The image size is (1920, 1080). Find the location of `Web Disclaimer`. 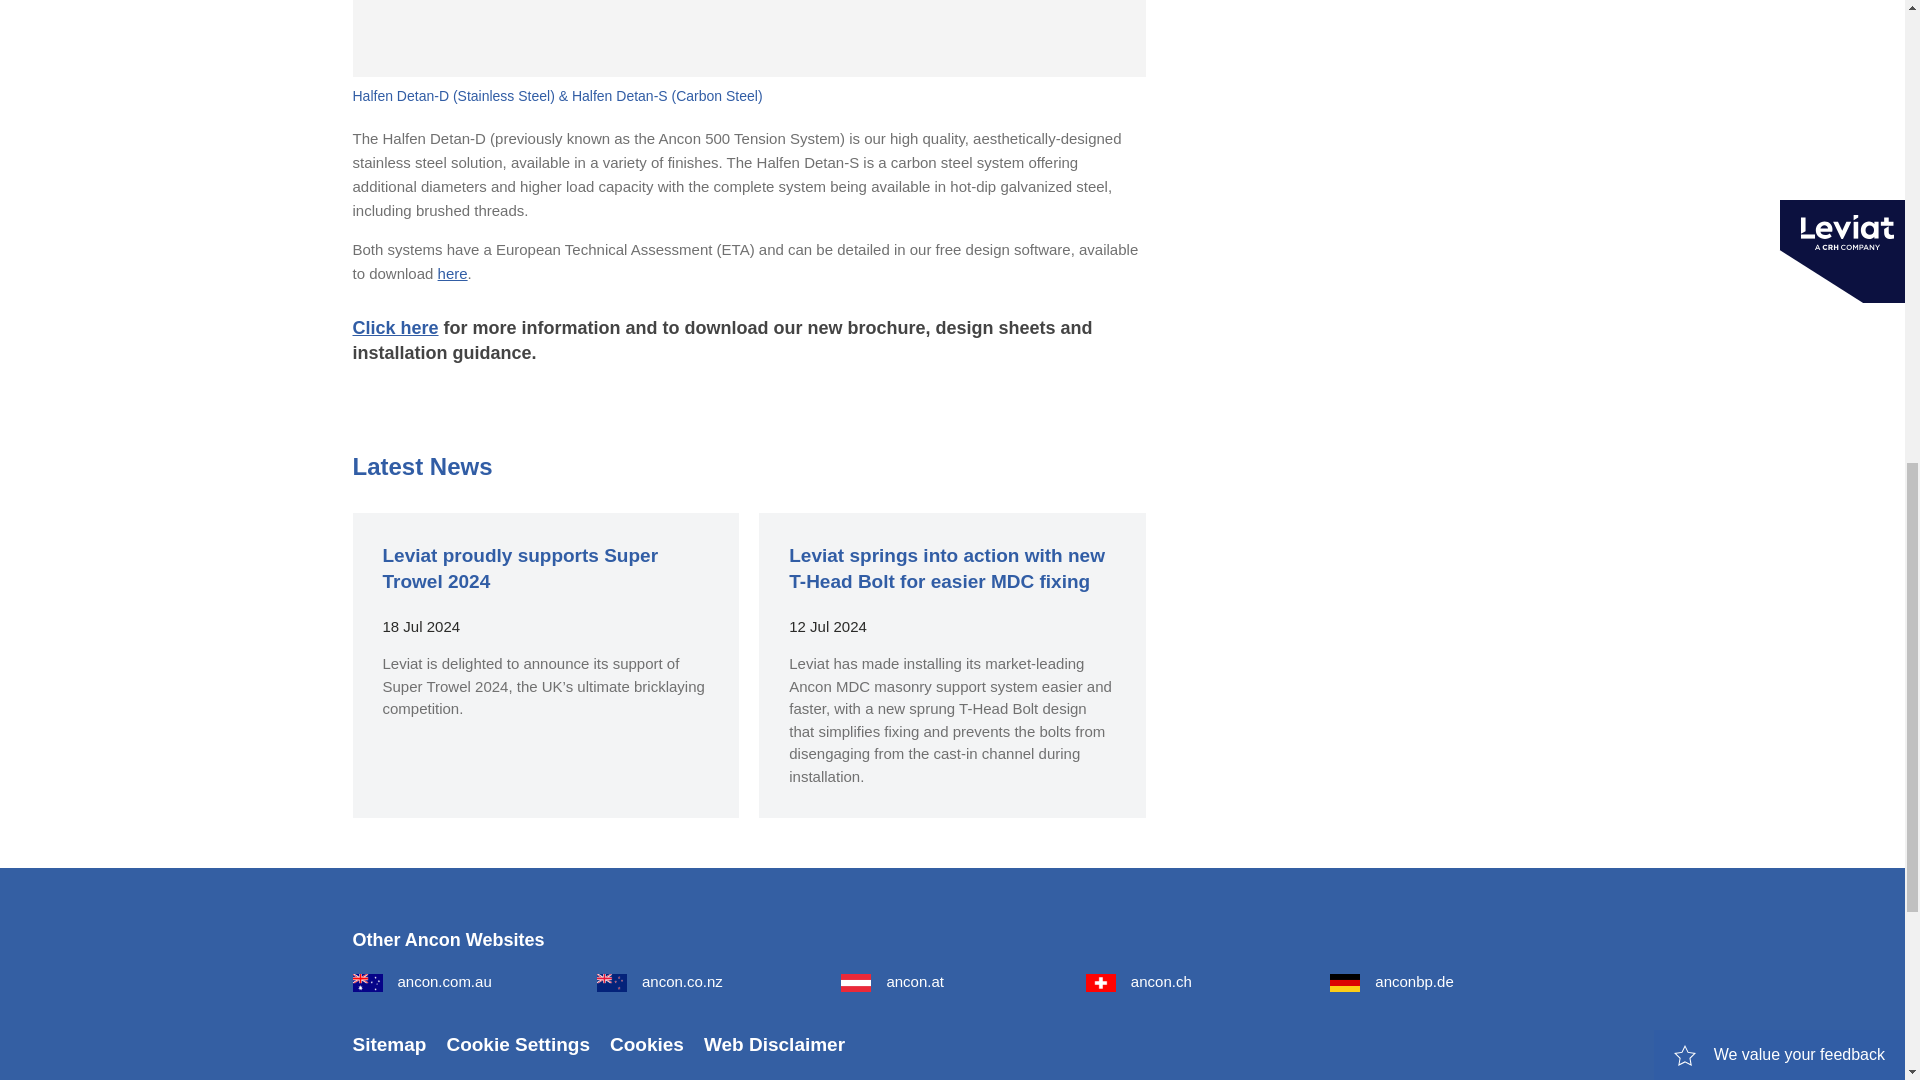

Web Disclaimer is located at coordinates (774, 1044).